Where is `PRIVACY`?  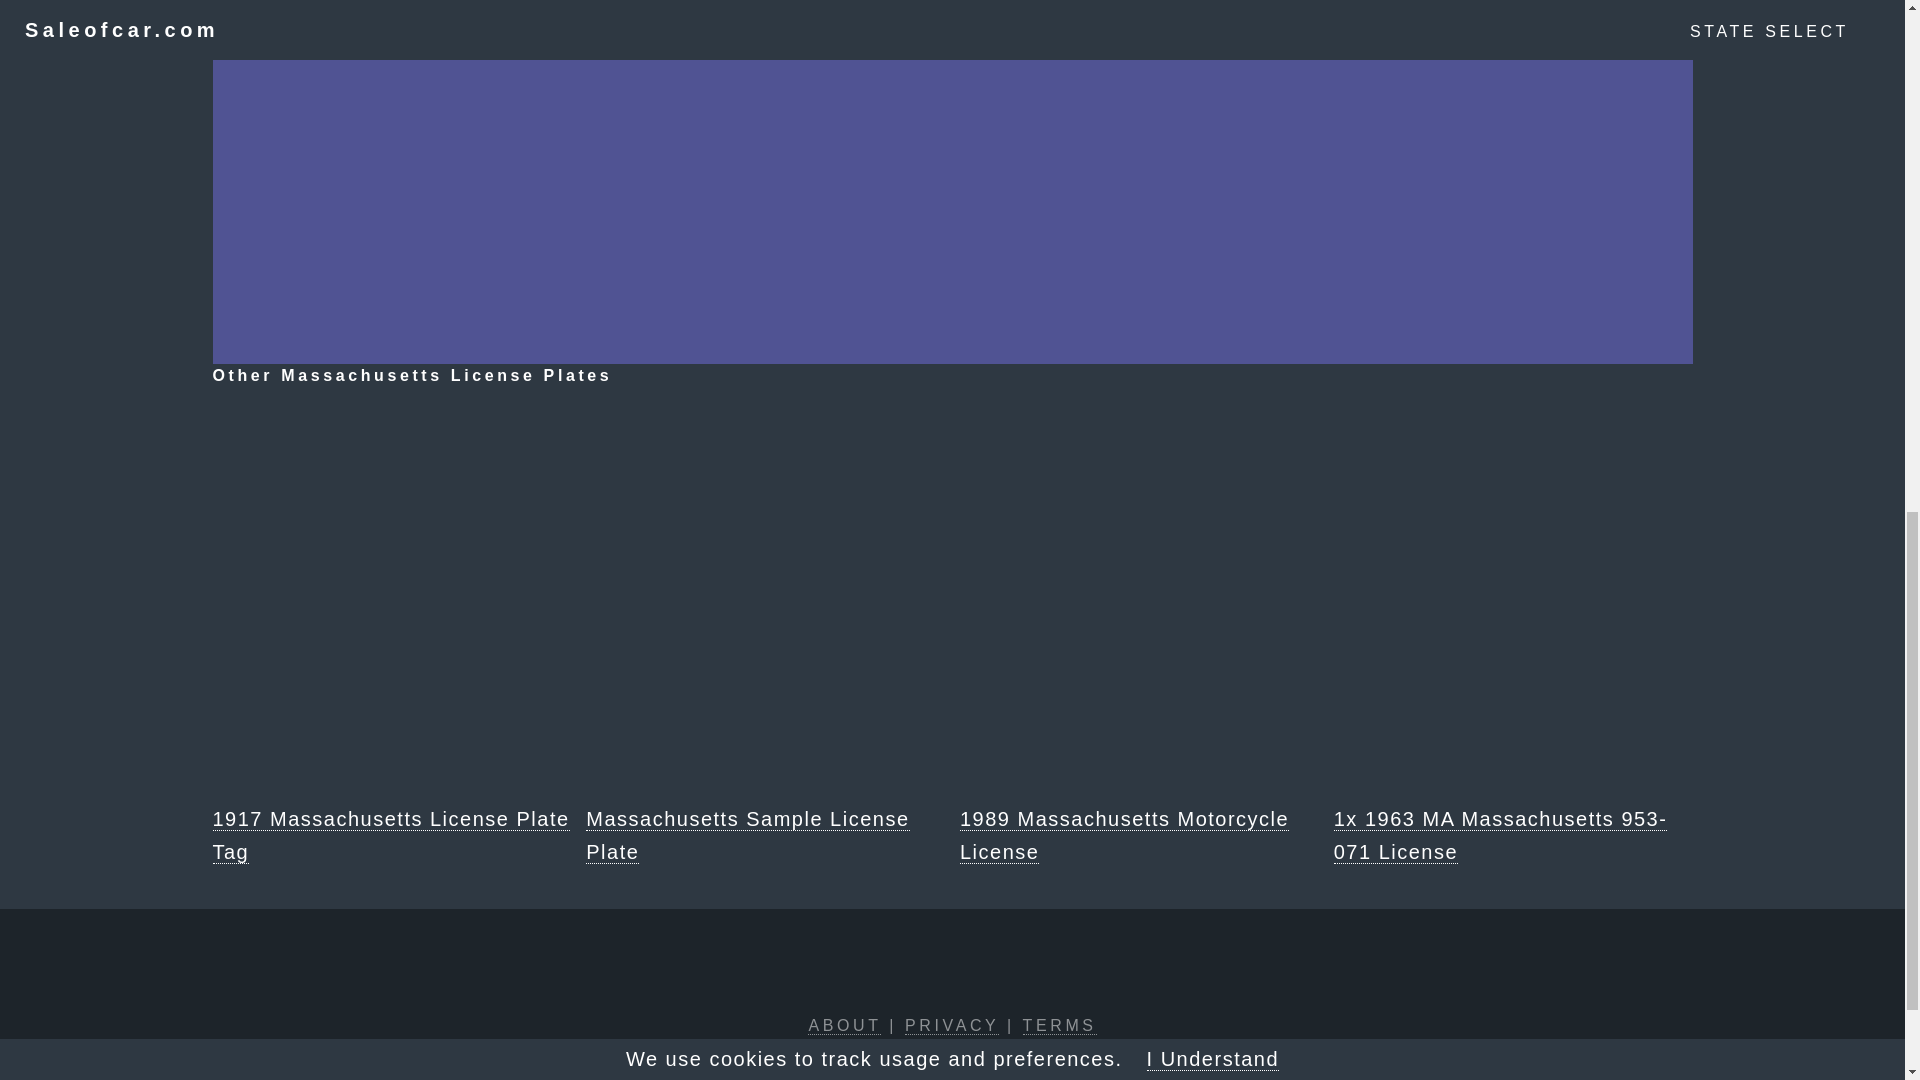
PRIVACY is located at coordinates (951, 1026).